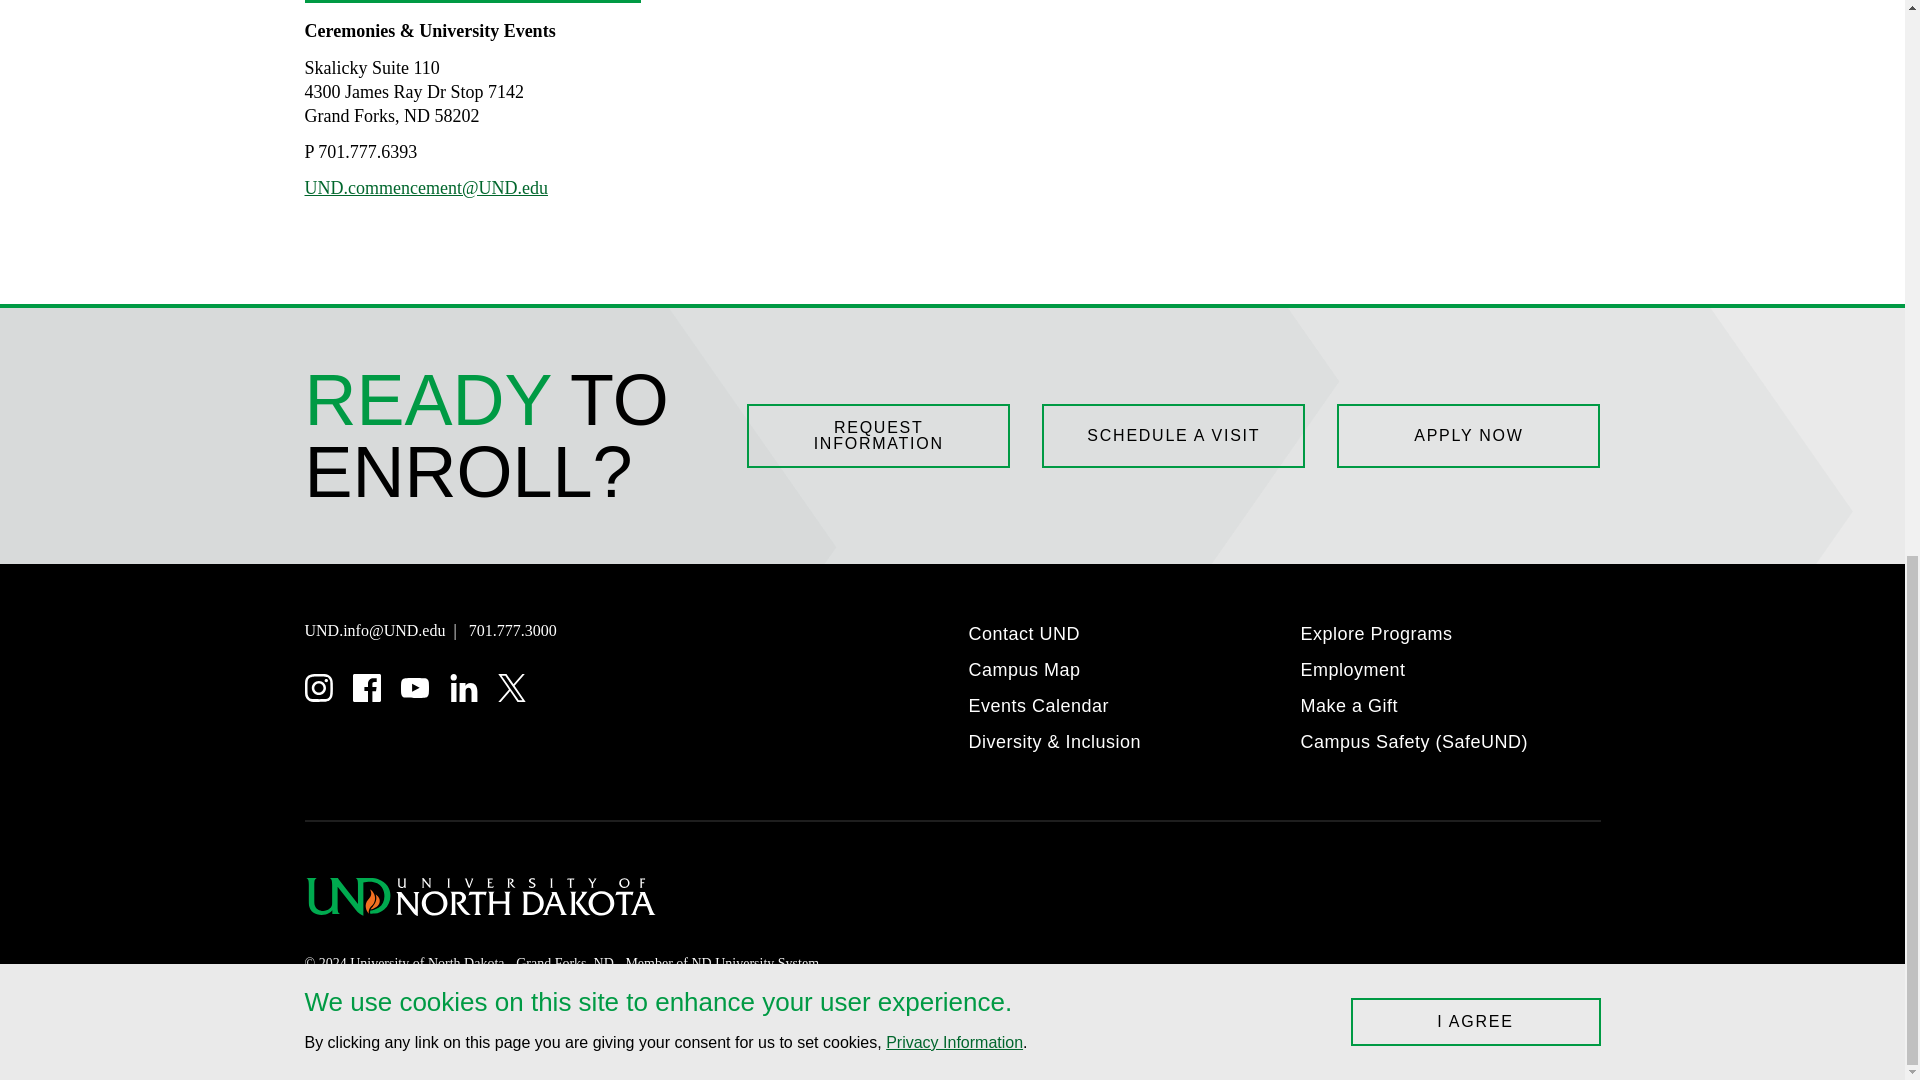 The height and width of the screenshot is (1080, 1920). Describe the element at coordinates (318, 688) in the screenshot. I see `Instagram` at that location.